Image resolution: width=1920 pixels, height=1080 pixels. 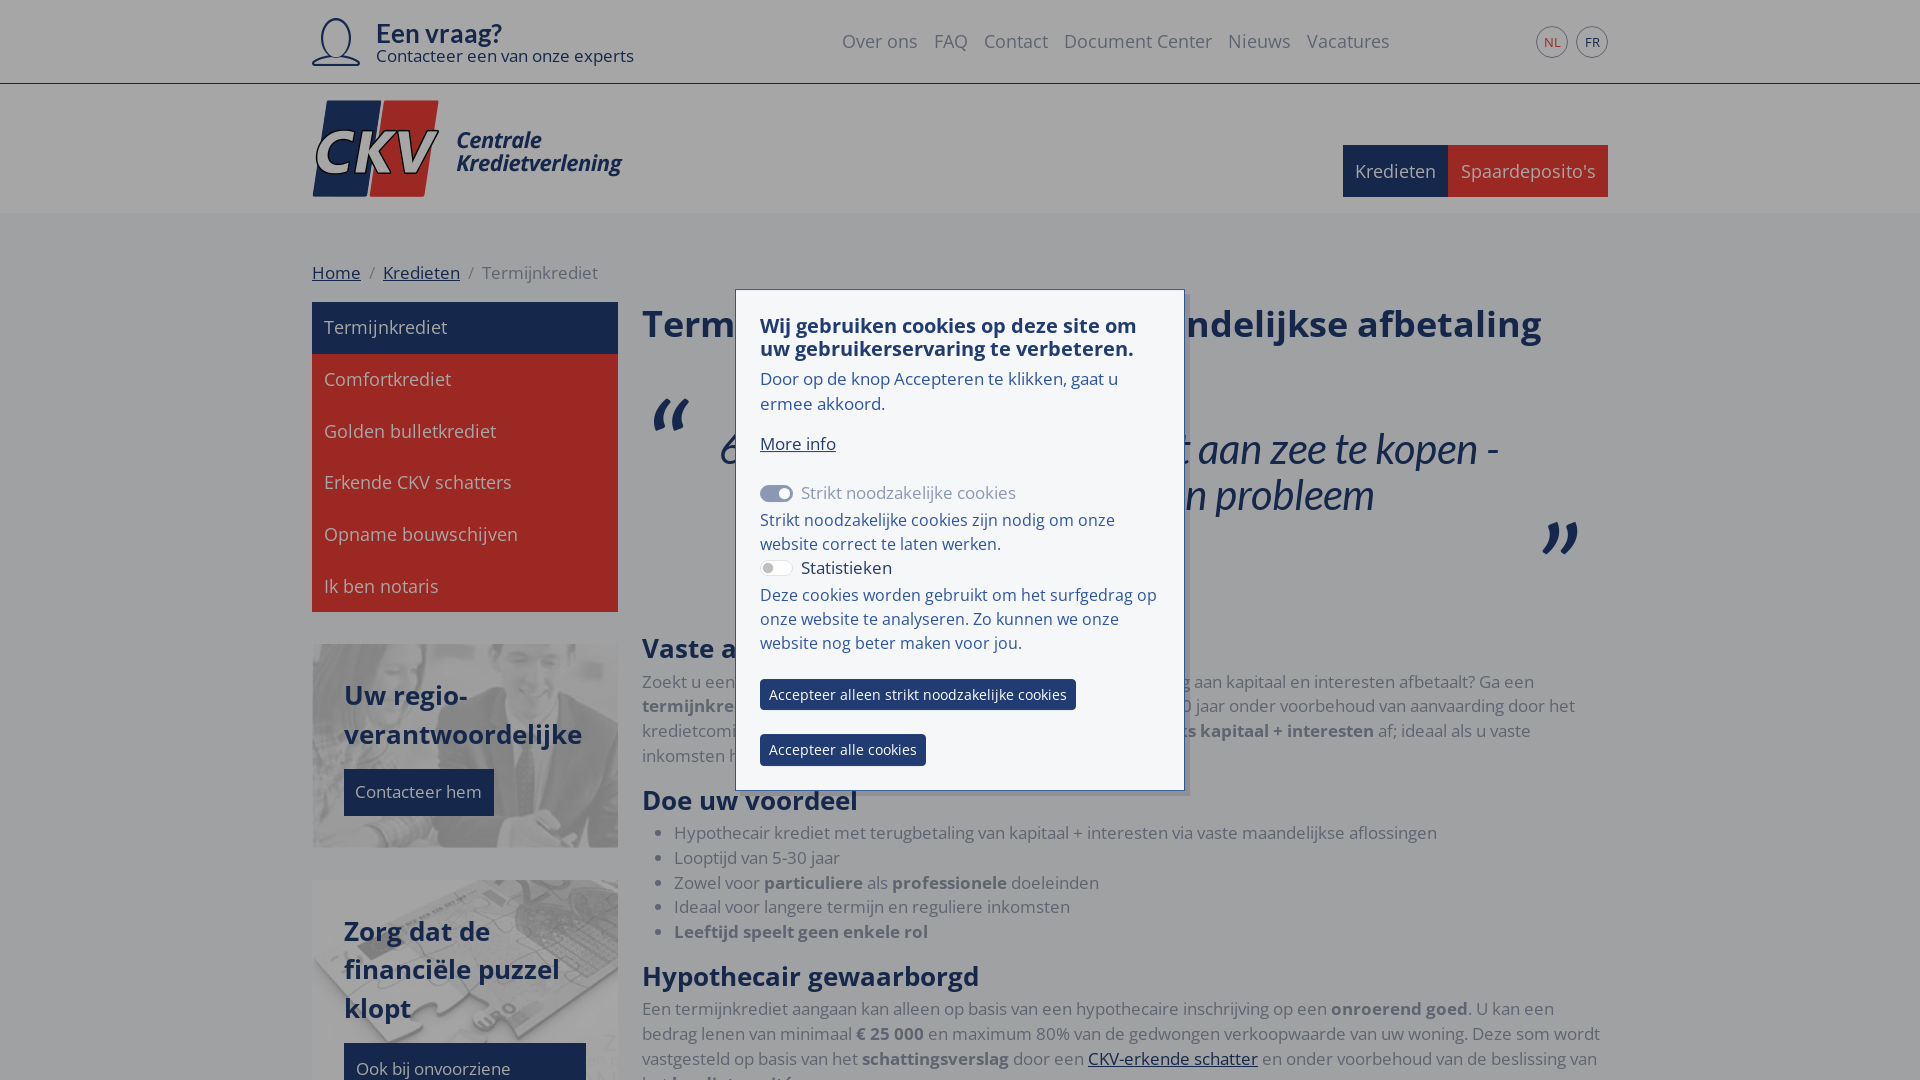 I want to click on Contacteer een van onze experts, so click(x=505, y=56).